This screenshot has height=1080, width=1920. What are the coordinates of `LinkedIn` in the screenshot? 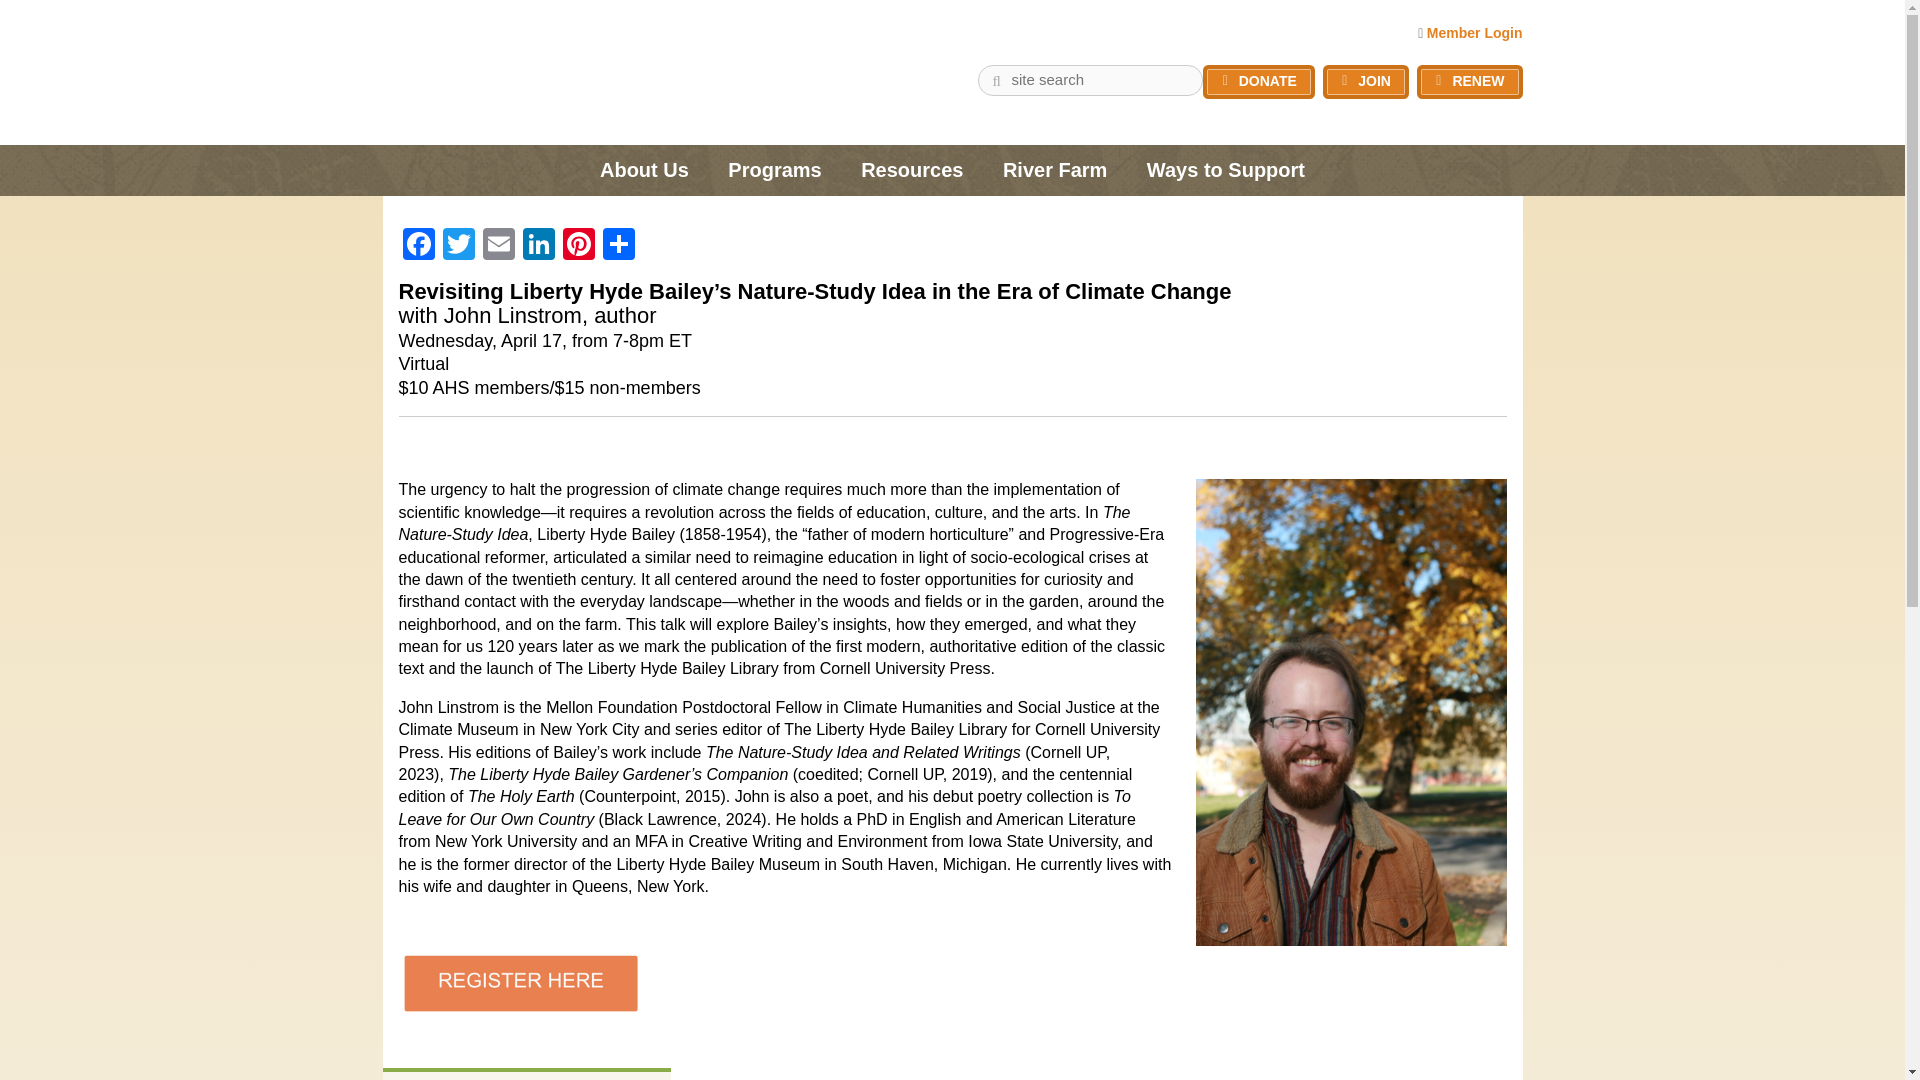 It's located at (538, 246).